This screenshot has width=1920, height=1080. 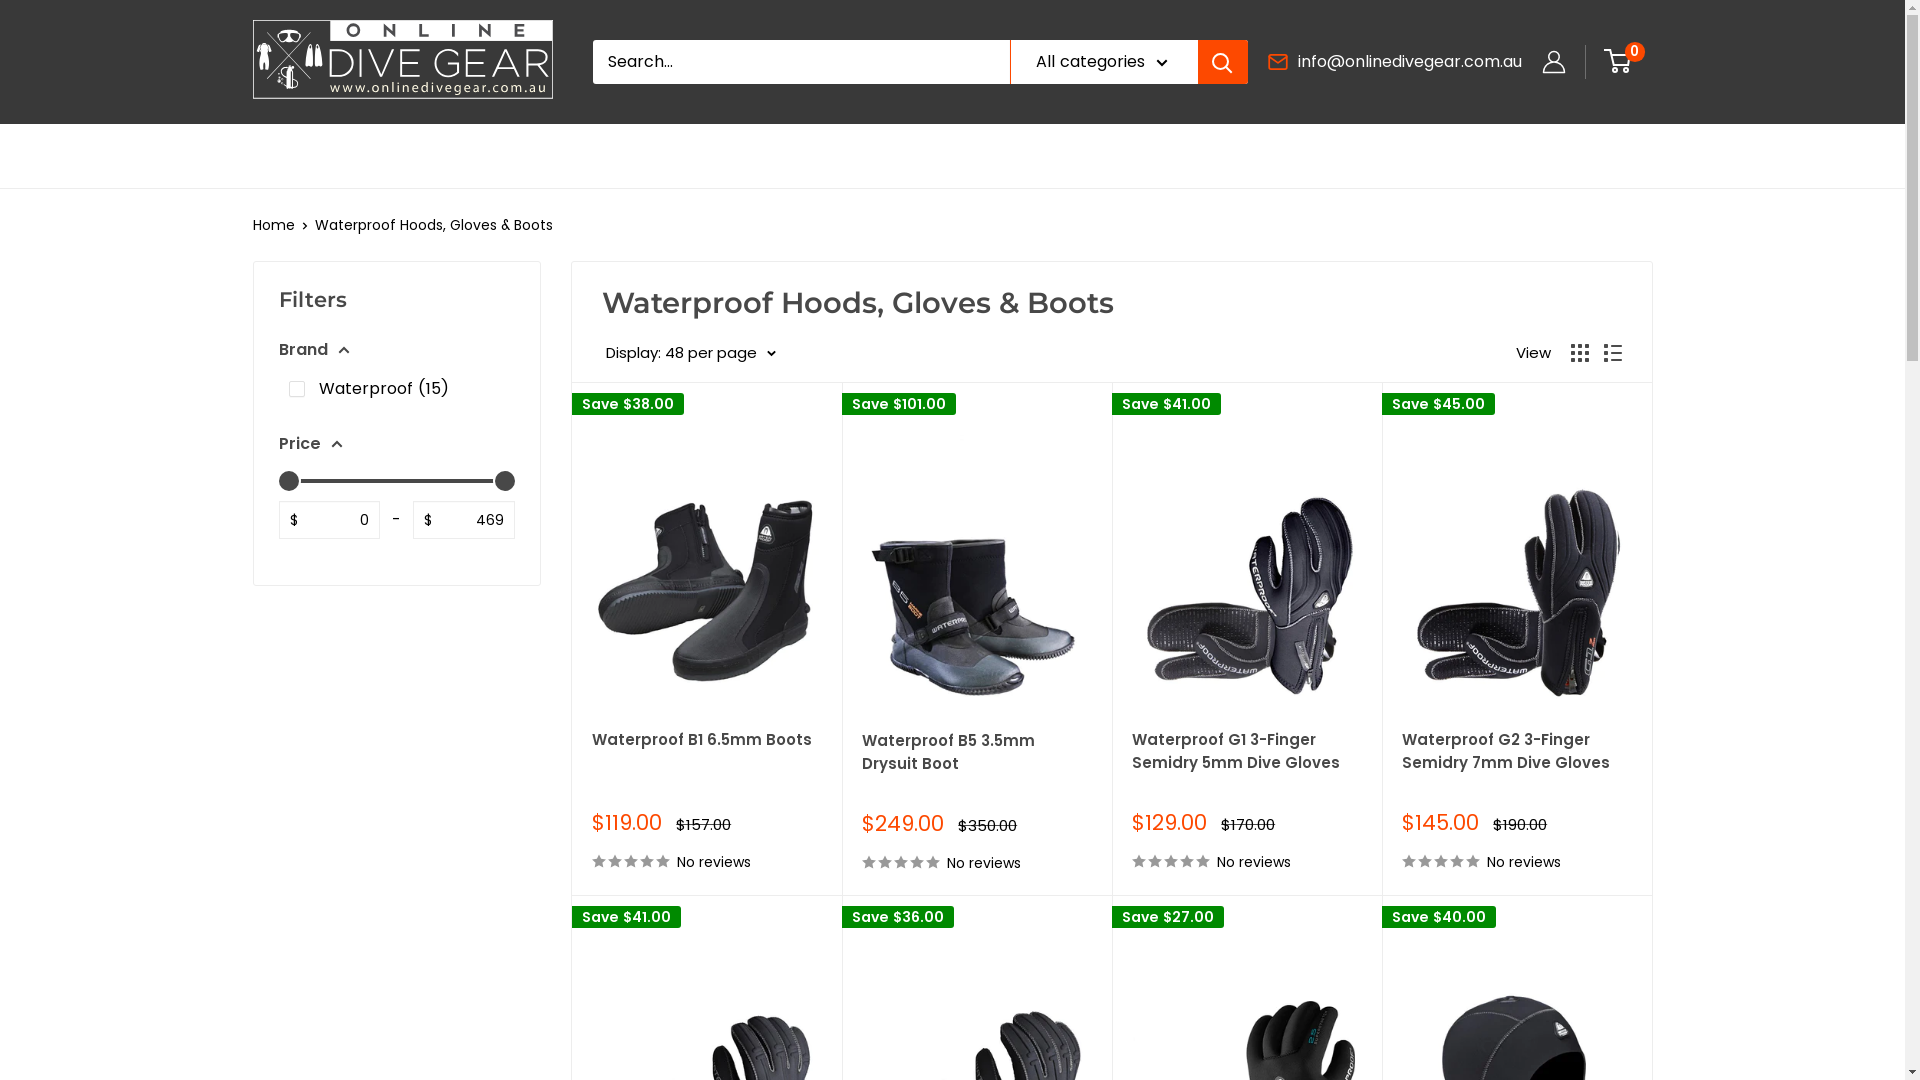 What do you see at coordinates (1517, 763) in the screenshot?
I see `Waterproof G2 3-Finger Semidry 7mm Dive Gloves` at bounding box center [1517, 763].